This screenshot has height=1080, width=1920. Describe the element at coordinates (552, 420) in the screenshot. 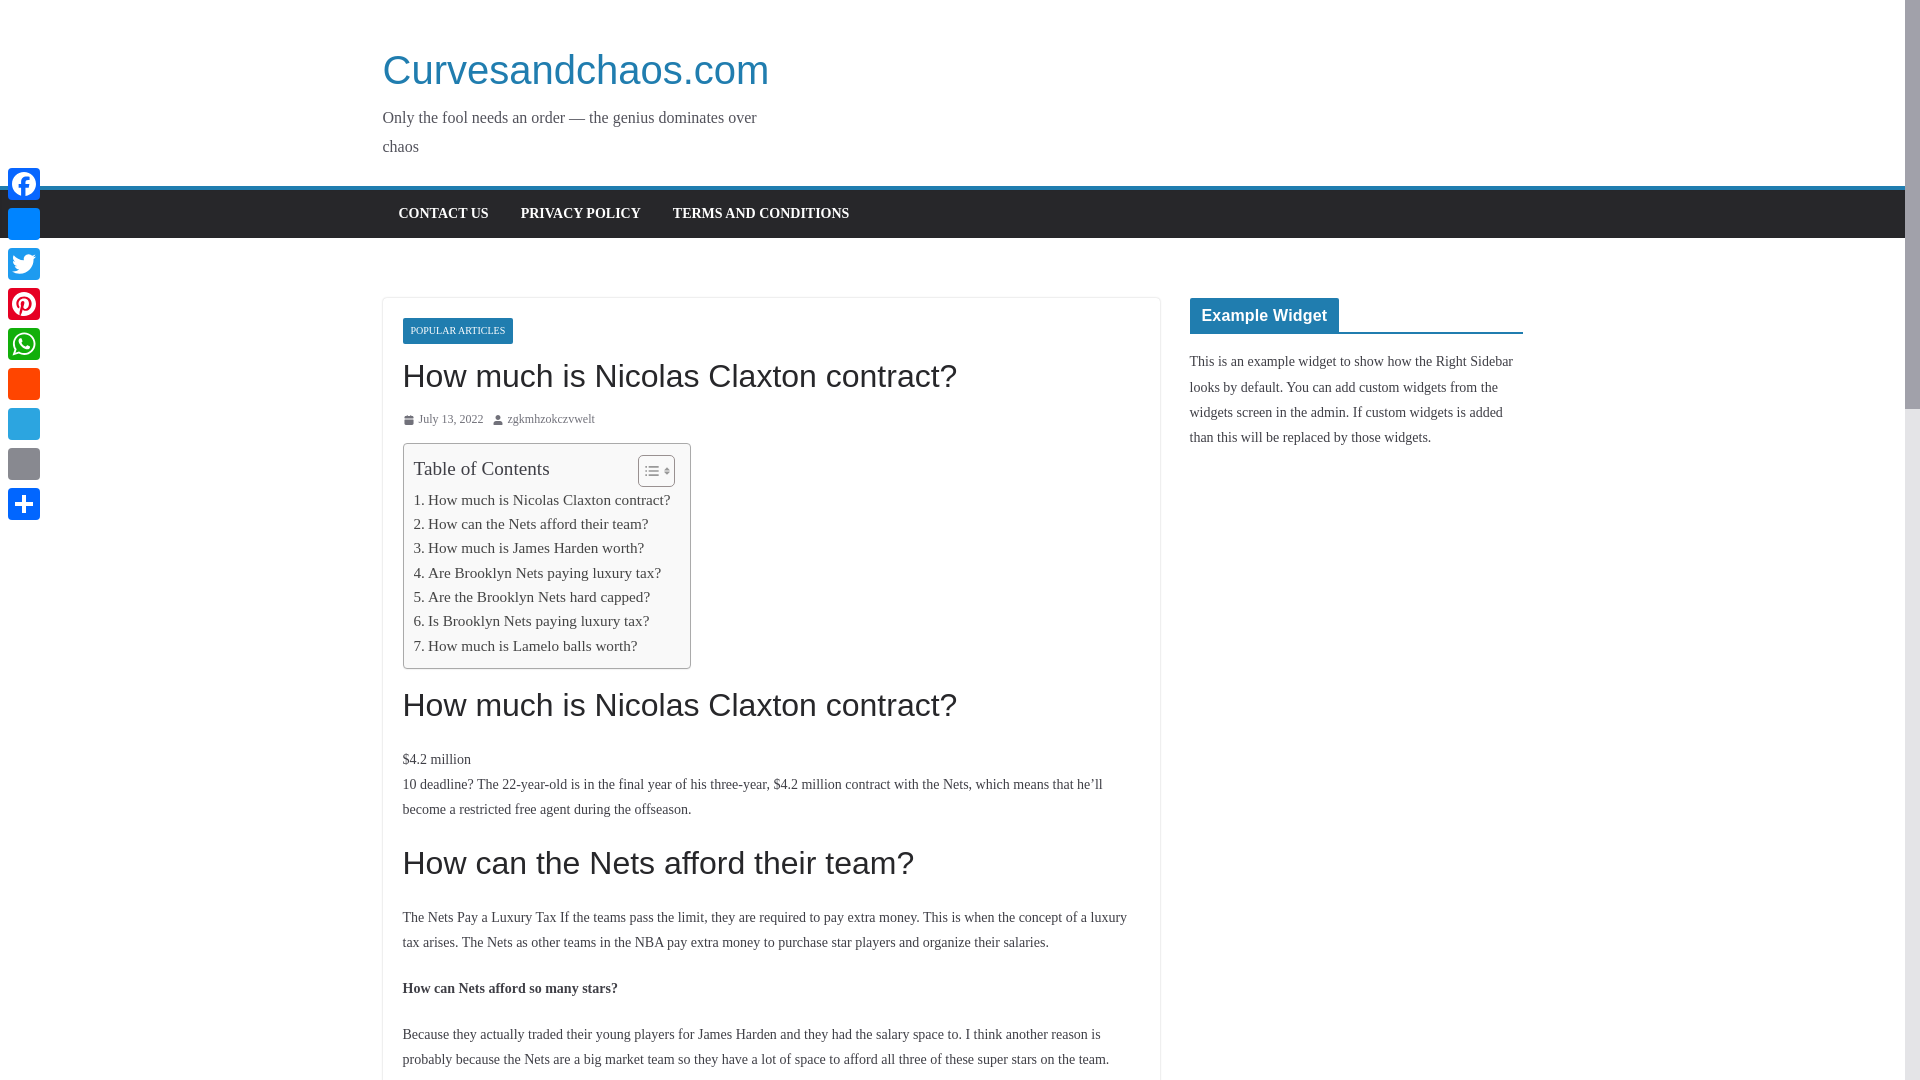

I see `zgkmhzokczvwelt` at that location.